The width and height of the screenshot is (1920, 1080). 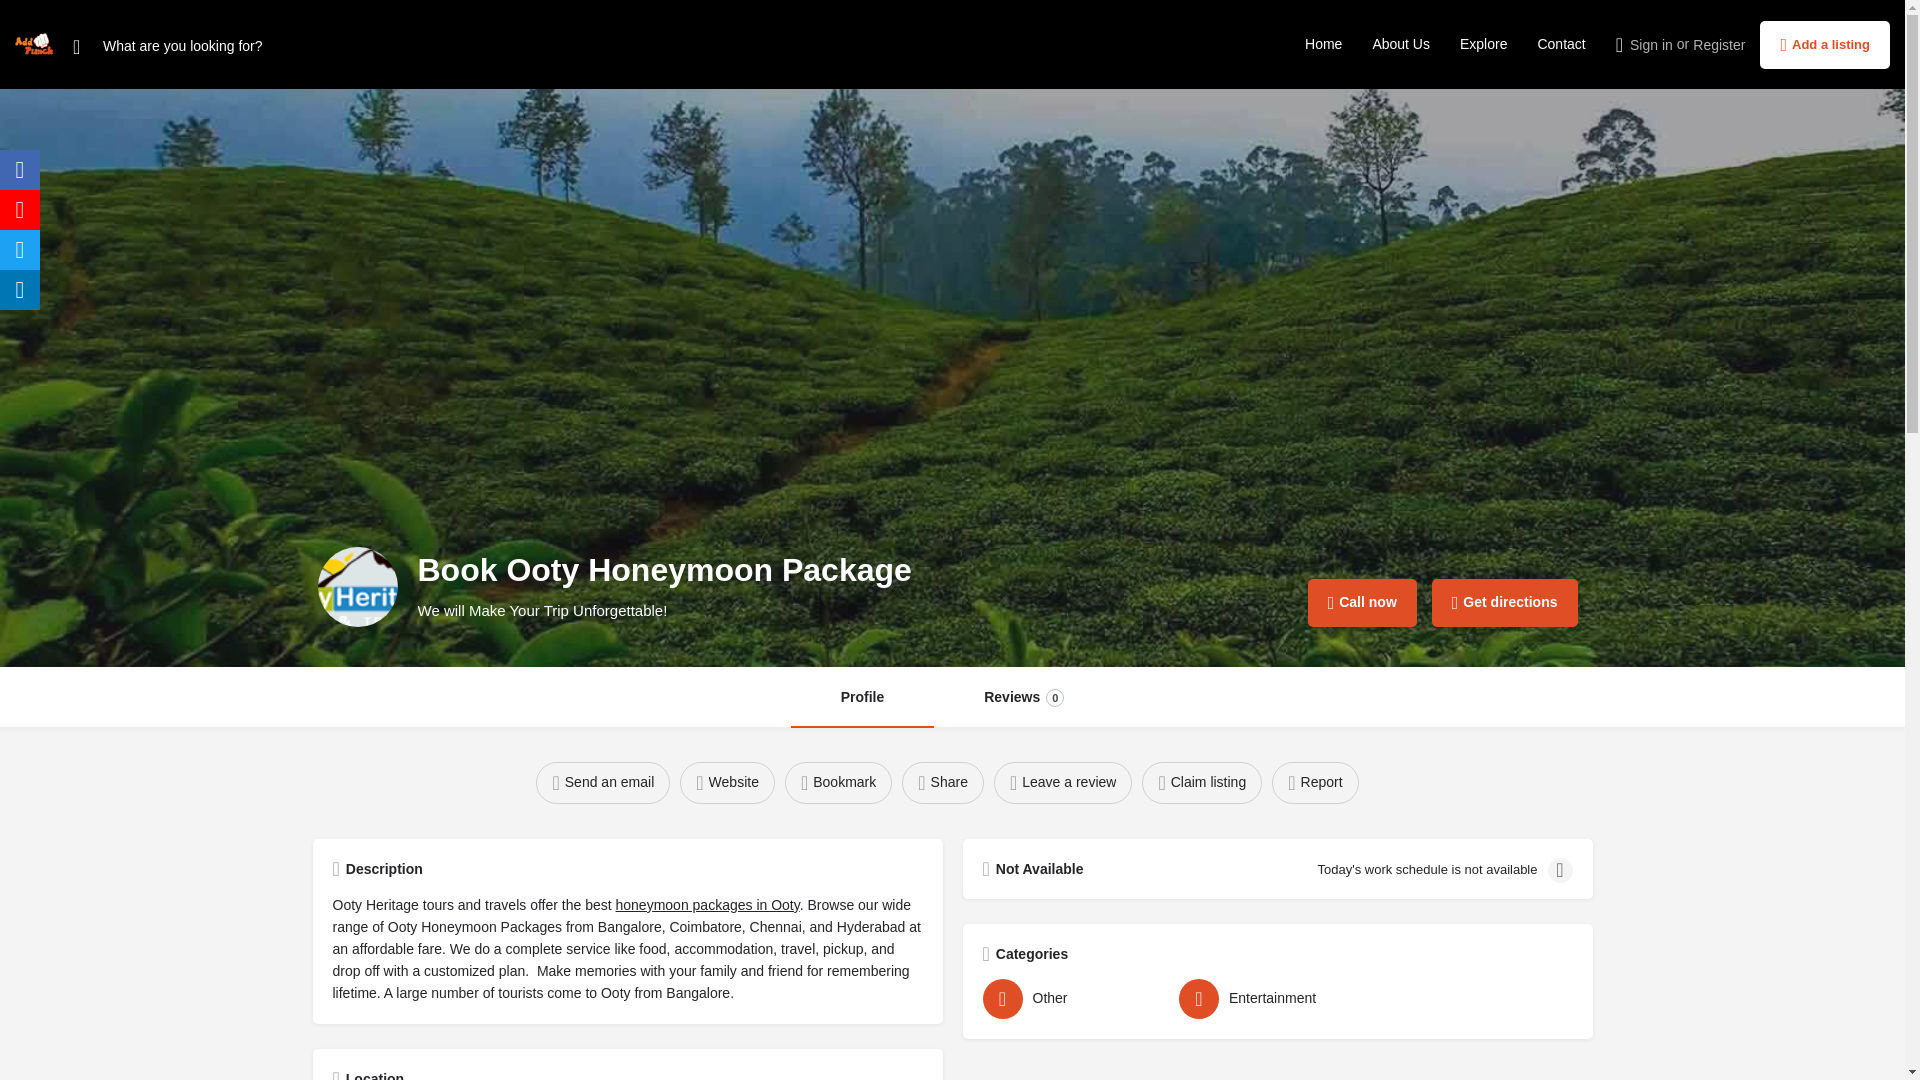 I want to click on Add a listing, so click(x=1483, y=44).